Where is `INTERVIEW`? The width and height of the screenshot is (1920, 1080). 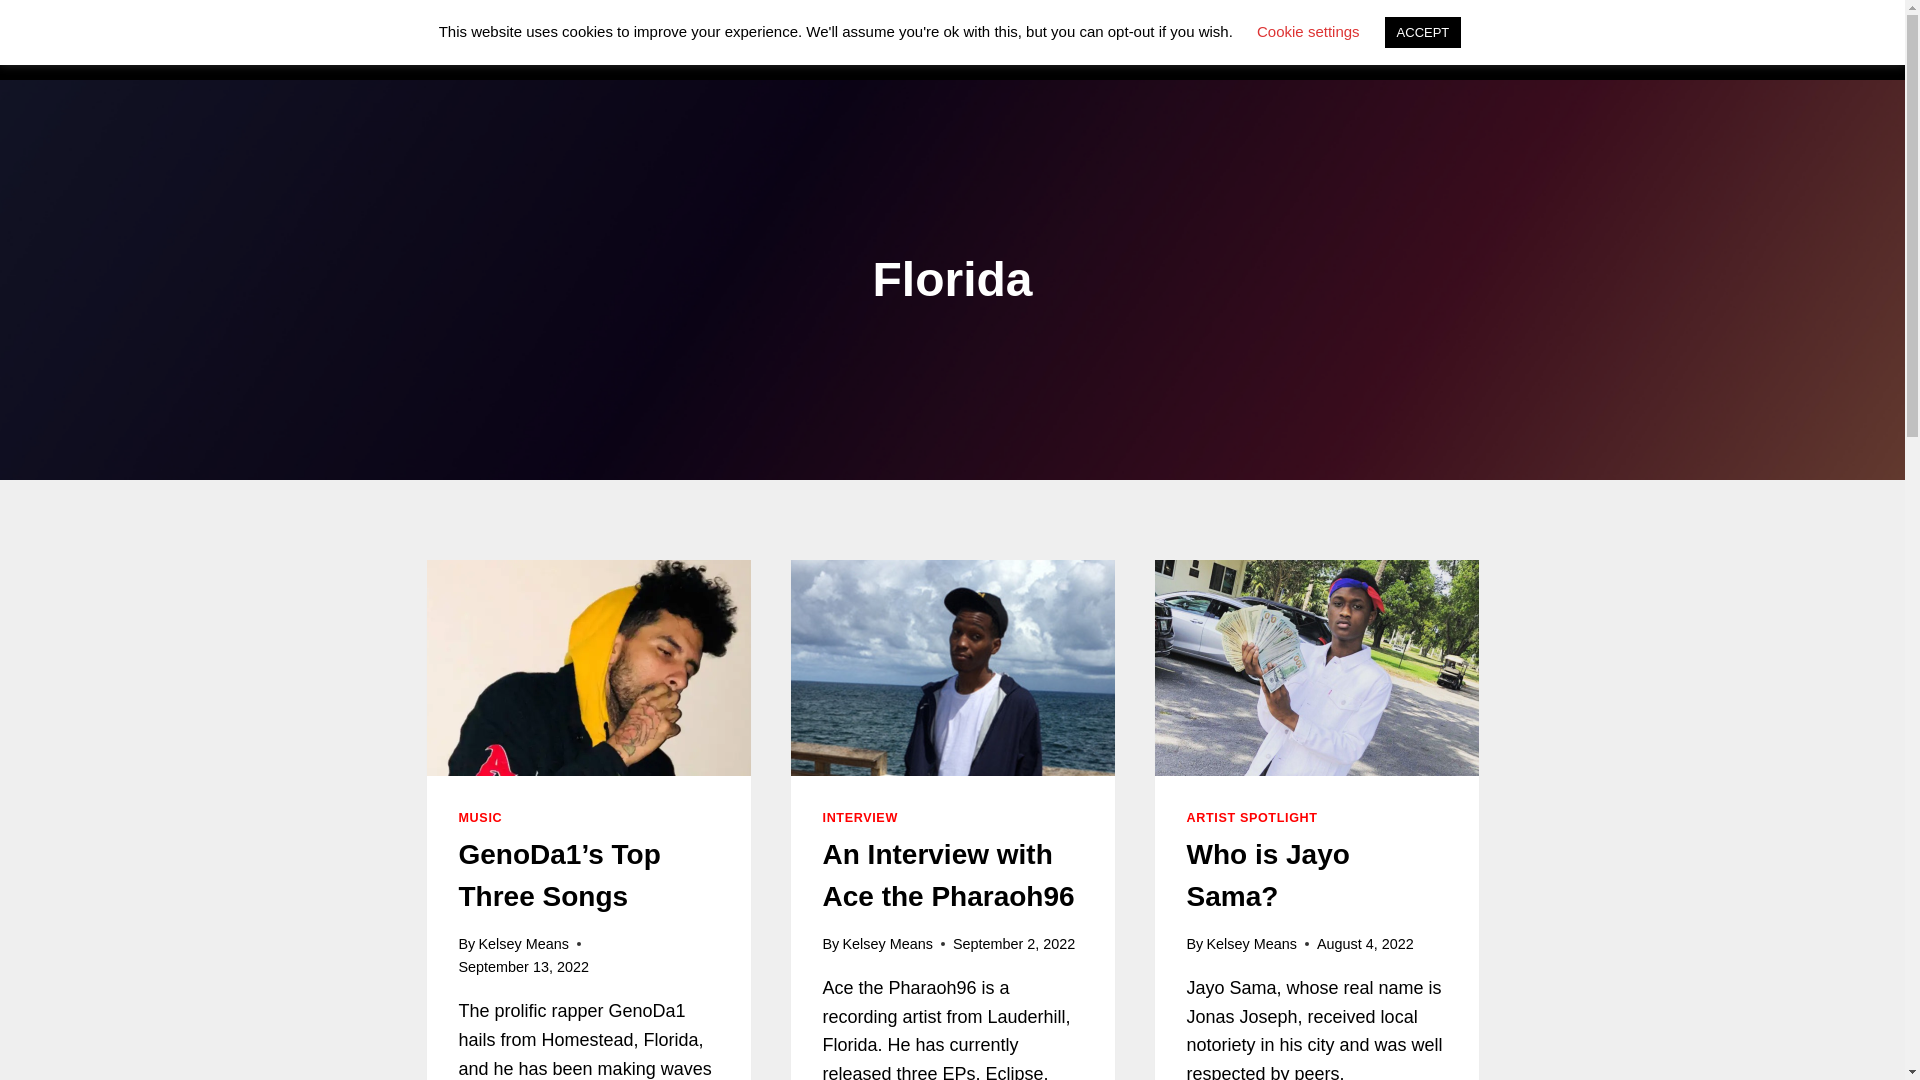
INTERVIEW is located at coordinates (858, 818).